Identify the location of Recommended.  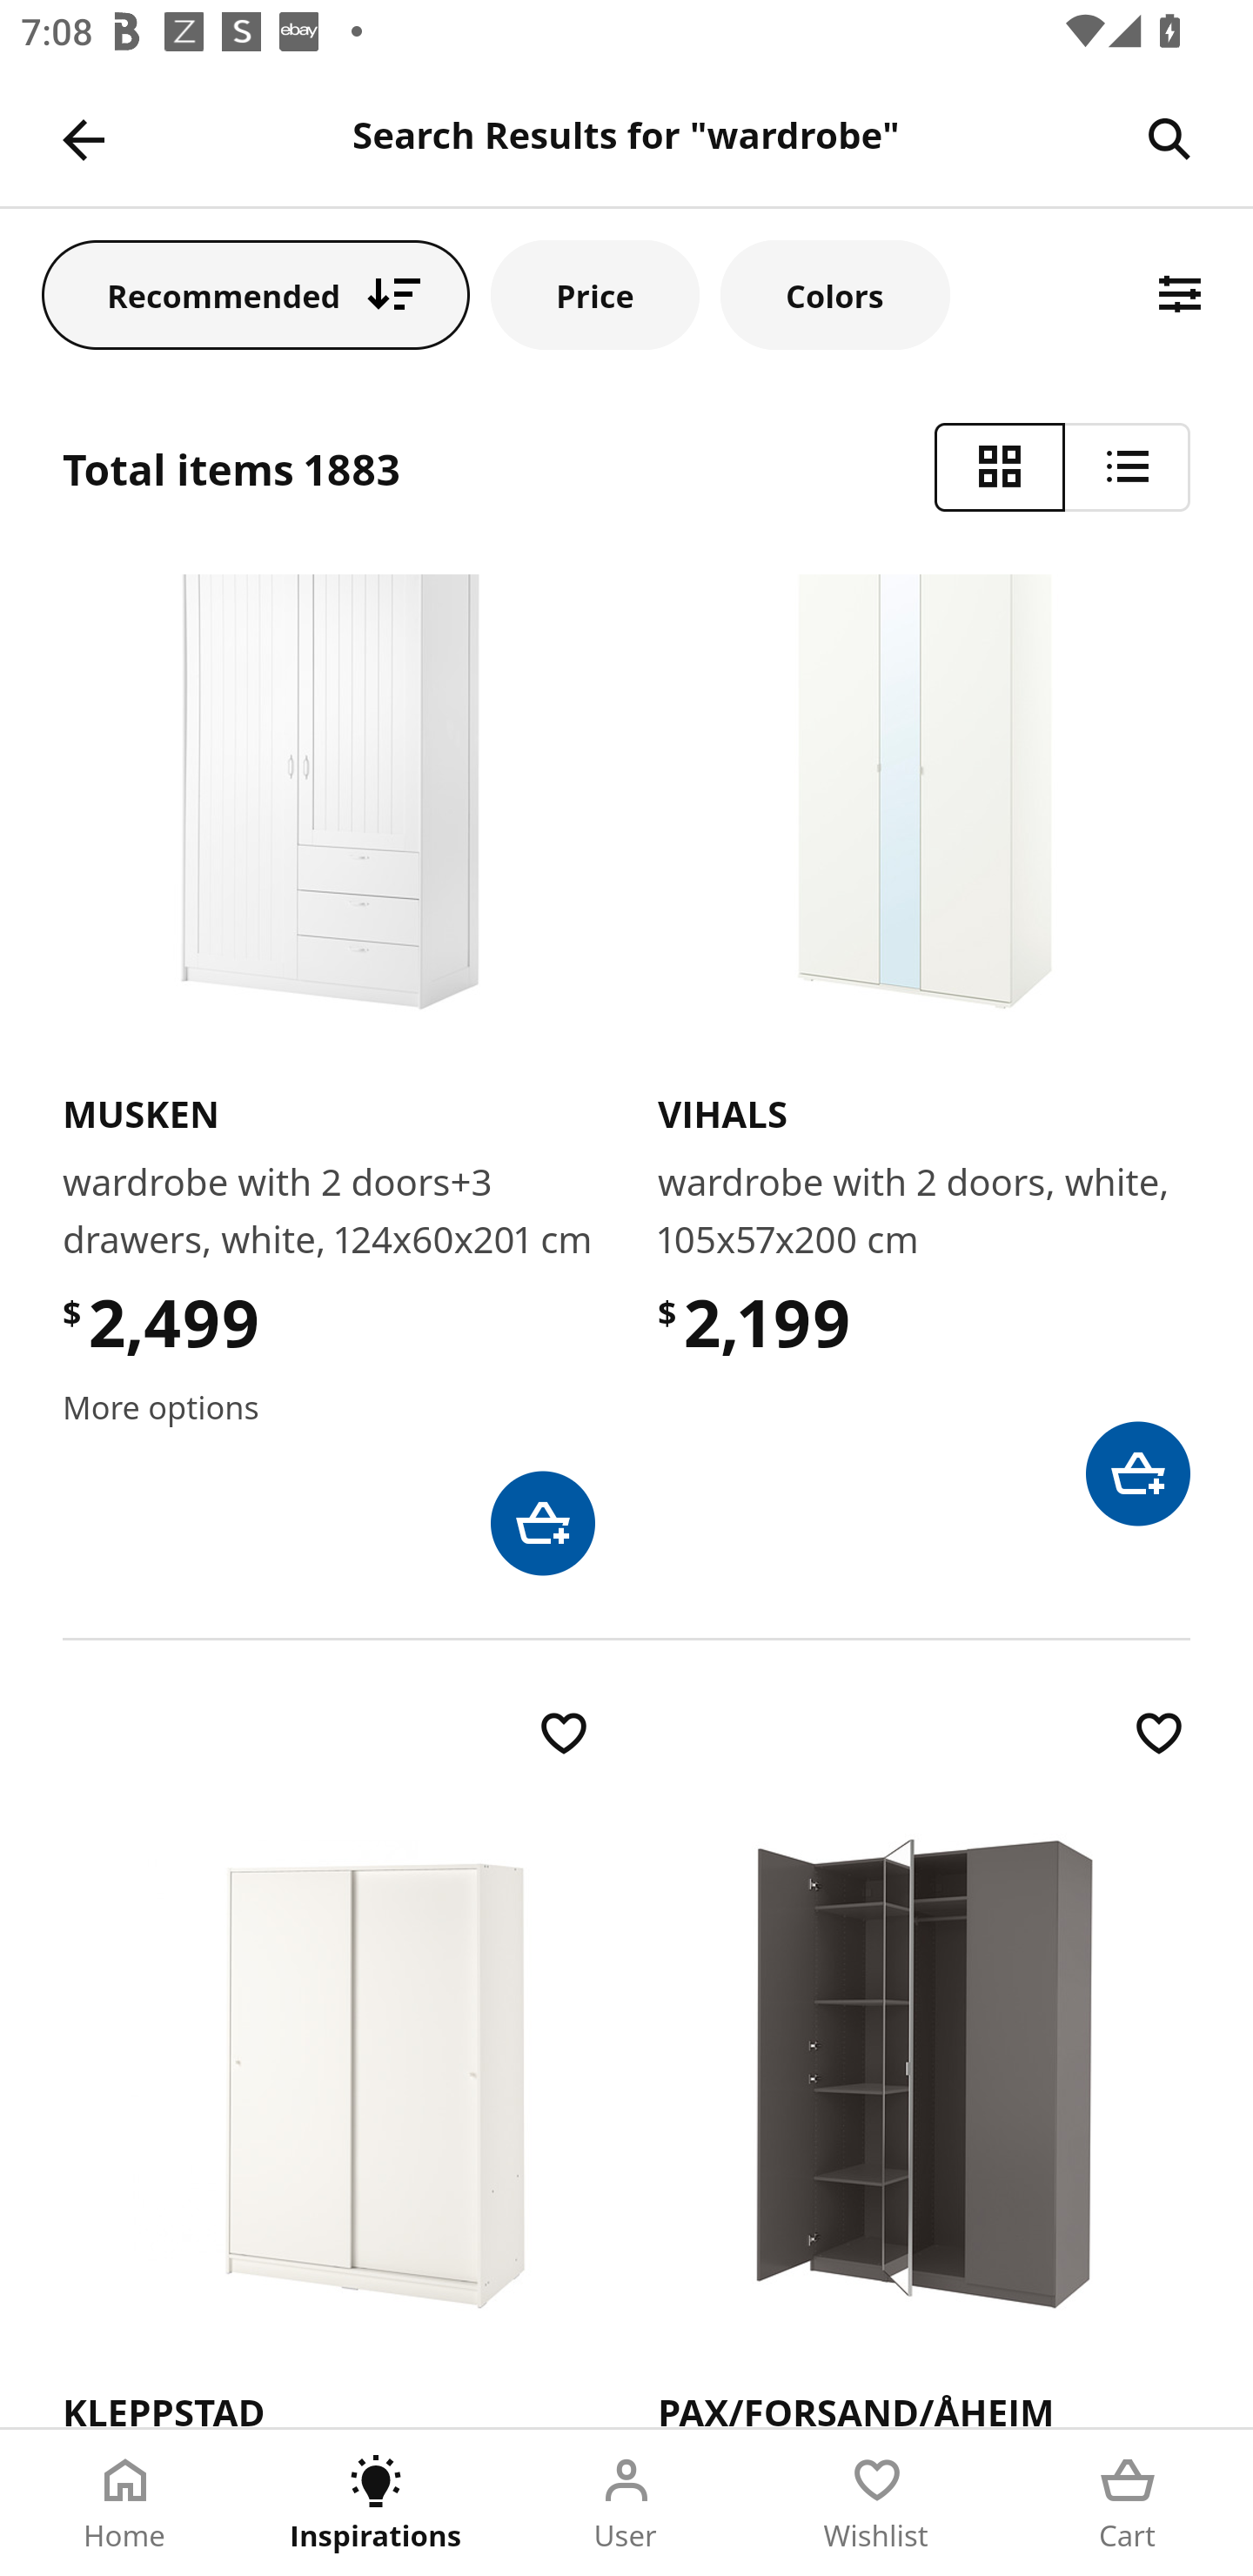
(256, 294).